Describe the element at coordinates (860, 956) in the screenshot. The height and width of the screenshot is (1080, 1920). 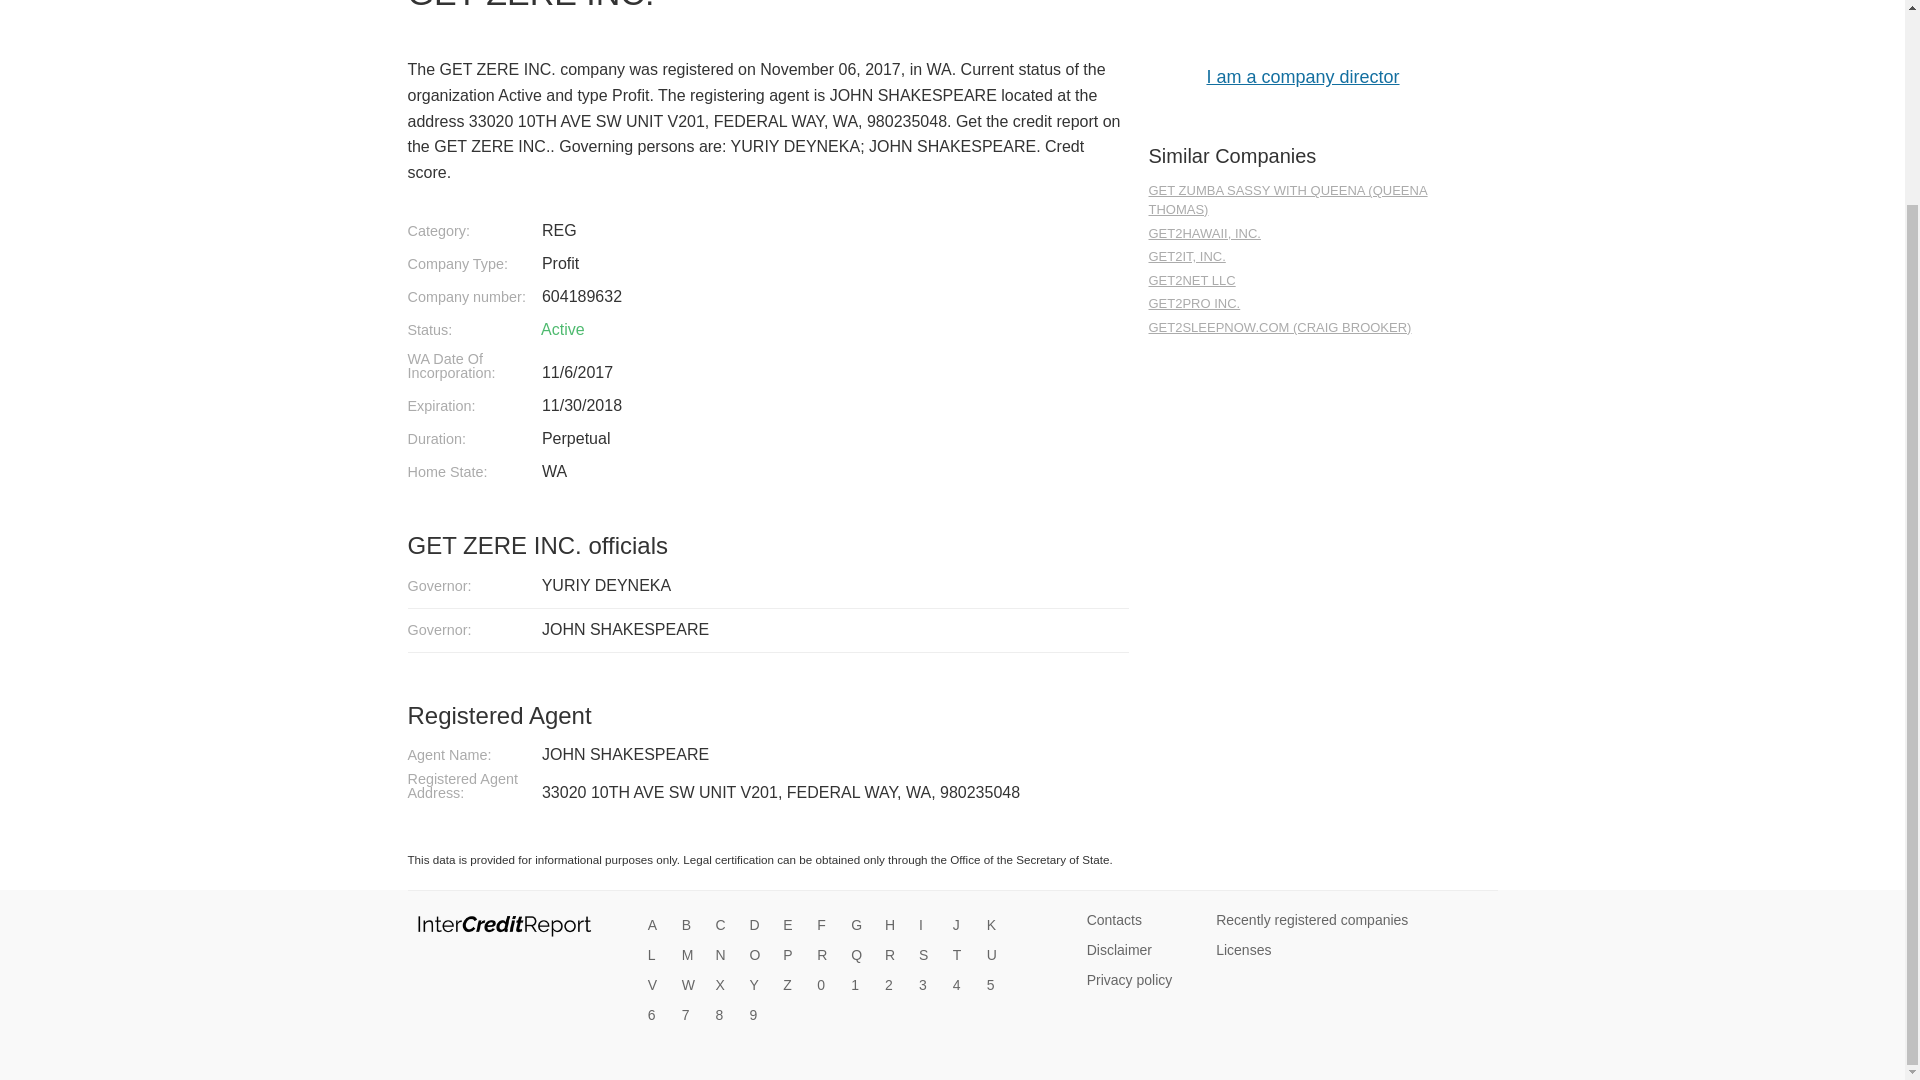
I see `Q` at that location.